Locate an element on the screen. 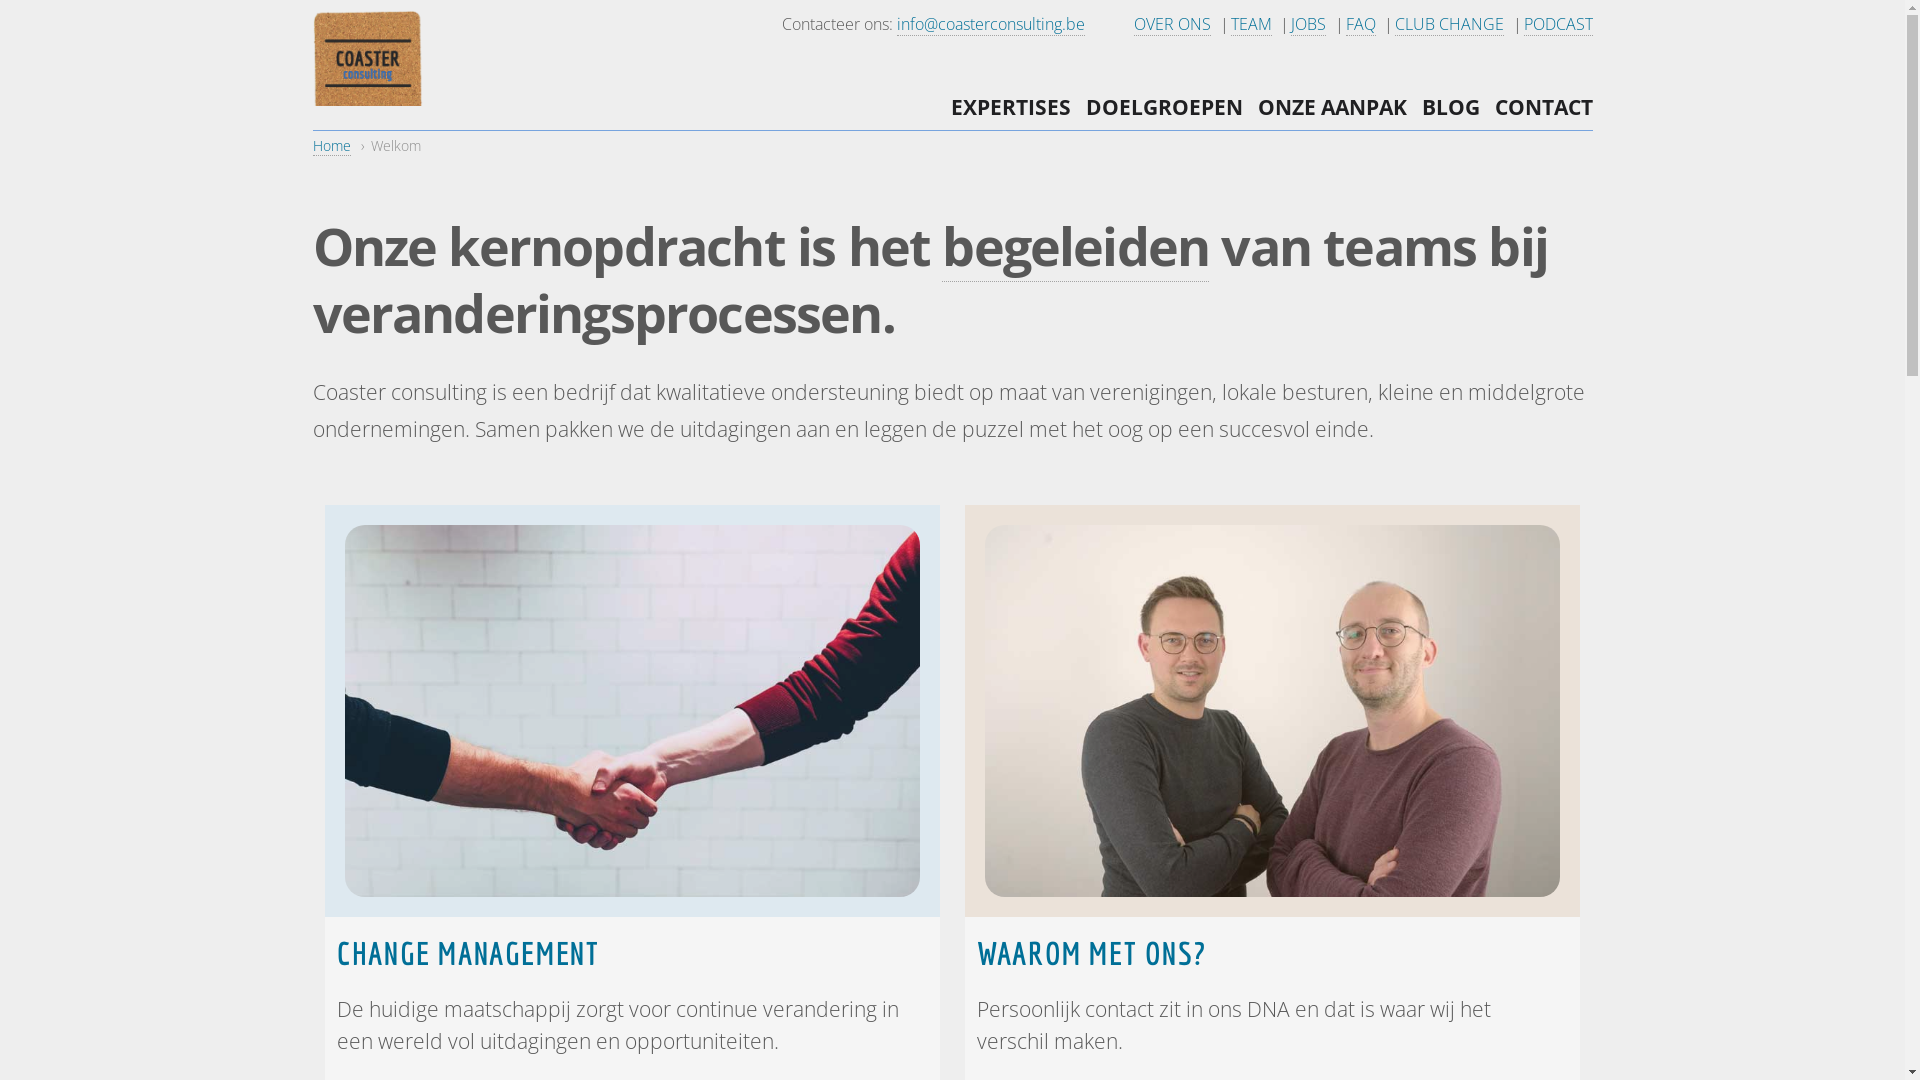  begeleiden is located at coordinates (1076, 246).